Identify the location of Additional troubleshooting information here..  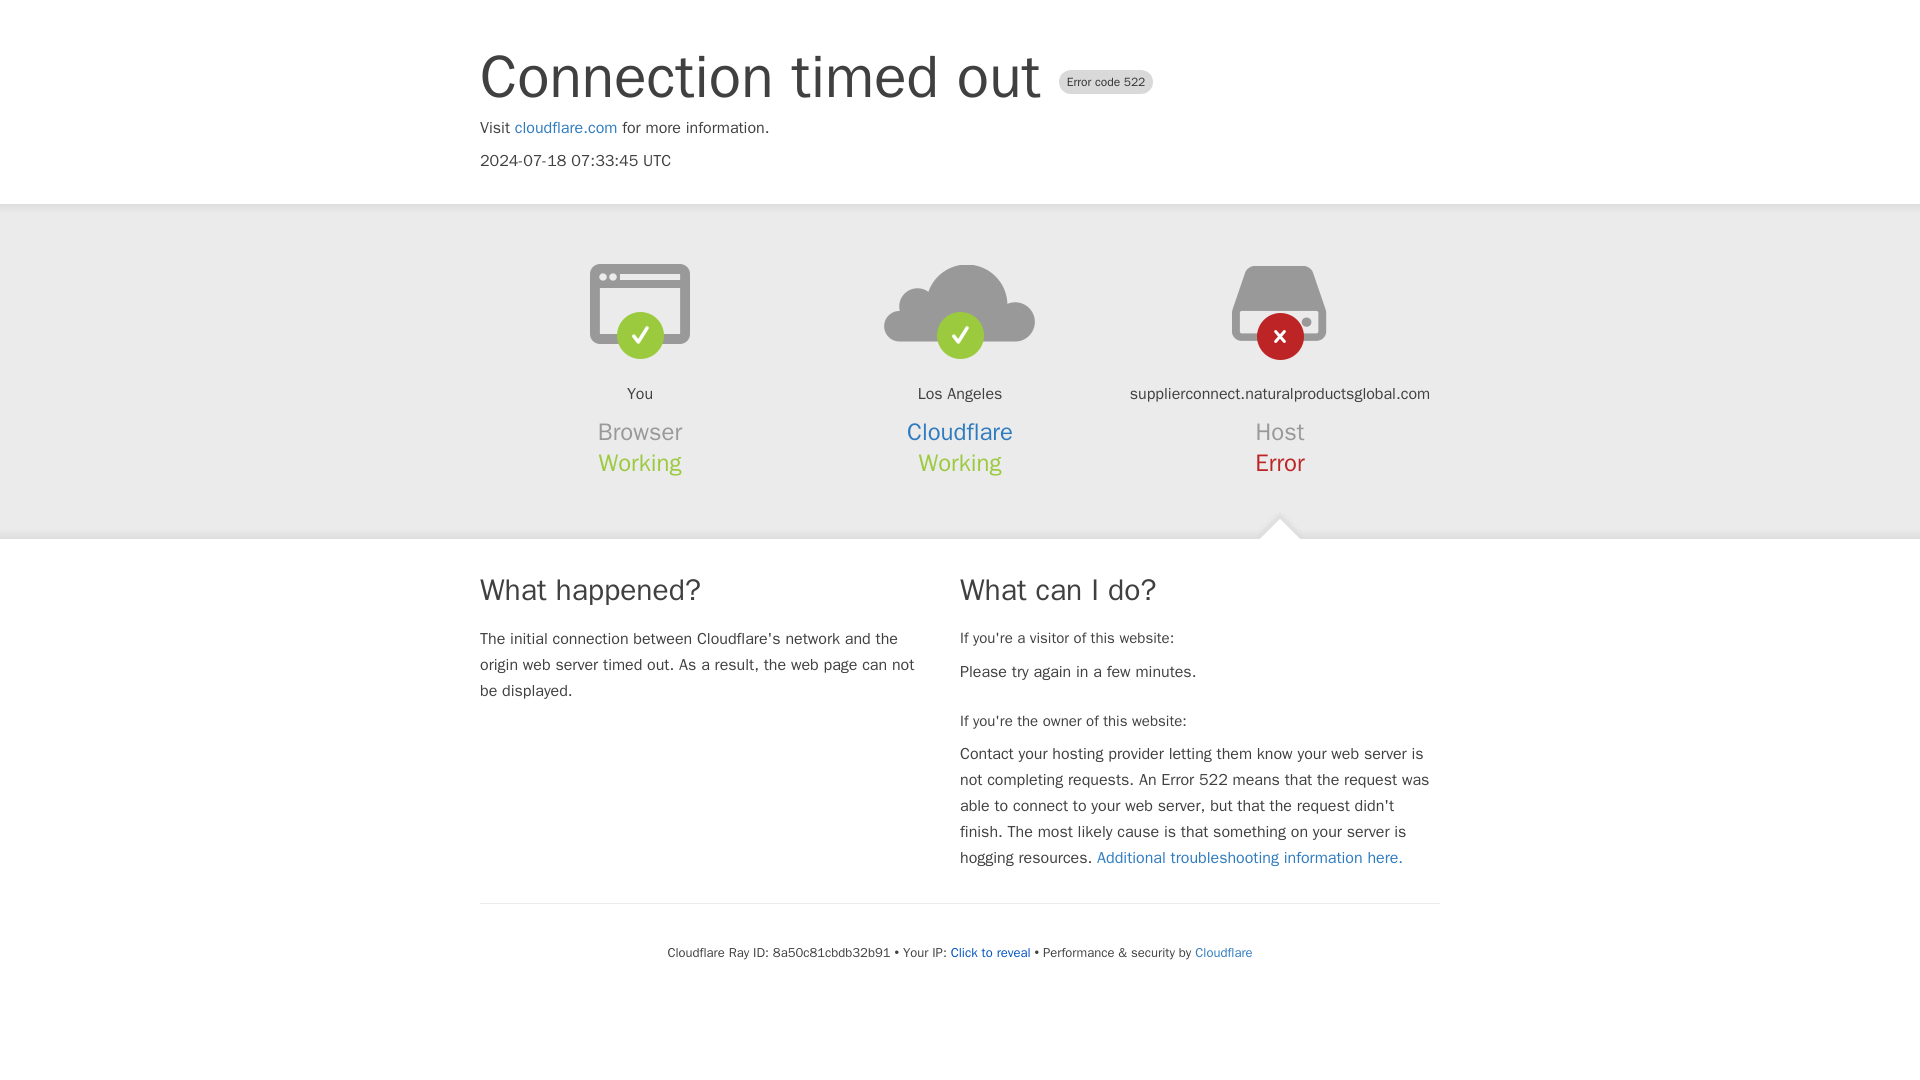
(1250, 858).